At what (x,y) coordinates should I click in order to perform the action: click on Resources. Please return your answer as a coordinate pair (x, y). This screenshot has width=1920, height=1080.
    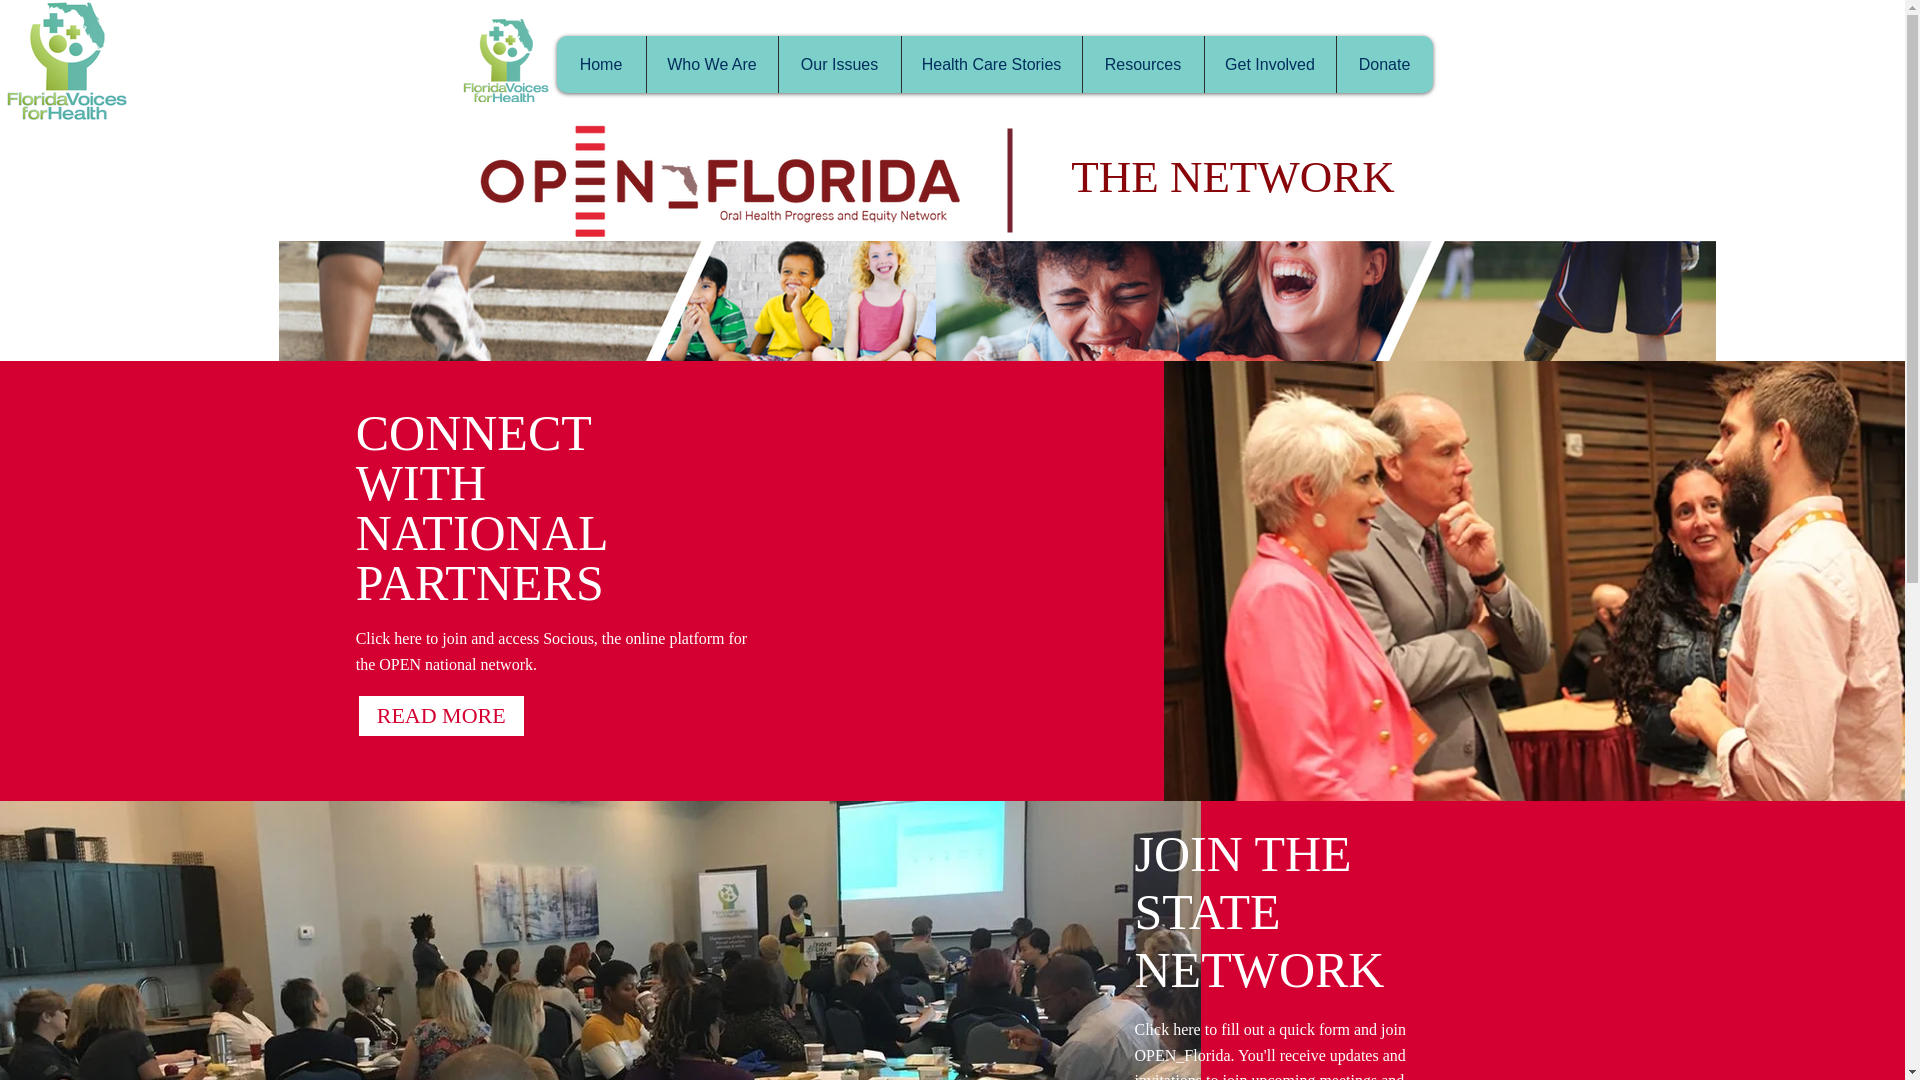
    Looking at the image, I should click on (1142, 64).